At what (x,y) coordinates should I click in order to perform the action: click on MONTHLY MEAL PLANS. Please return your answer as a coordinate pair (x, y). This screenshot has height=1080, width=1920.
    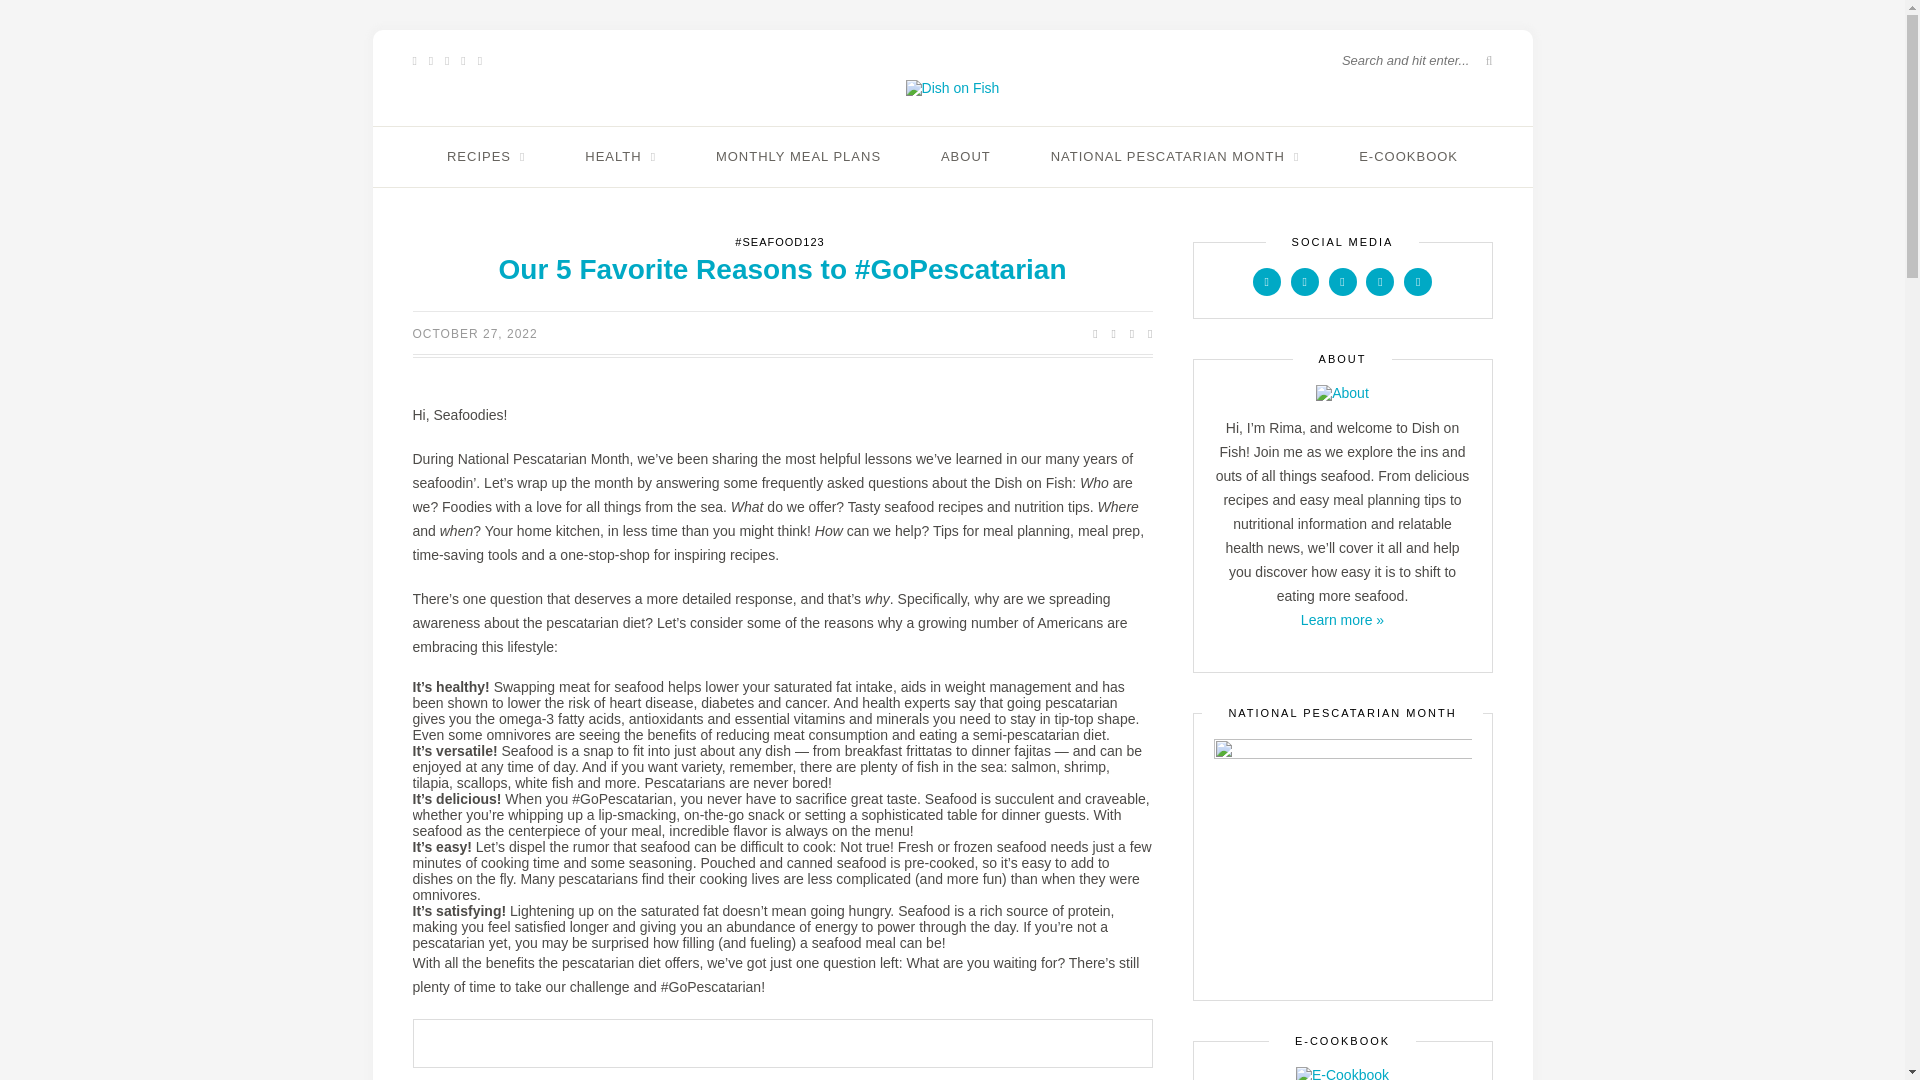
    Looking at the image, I should click on (798, 156).